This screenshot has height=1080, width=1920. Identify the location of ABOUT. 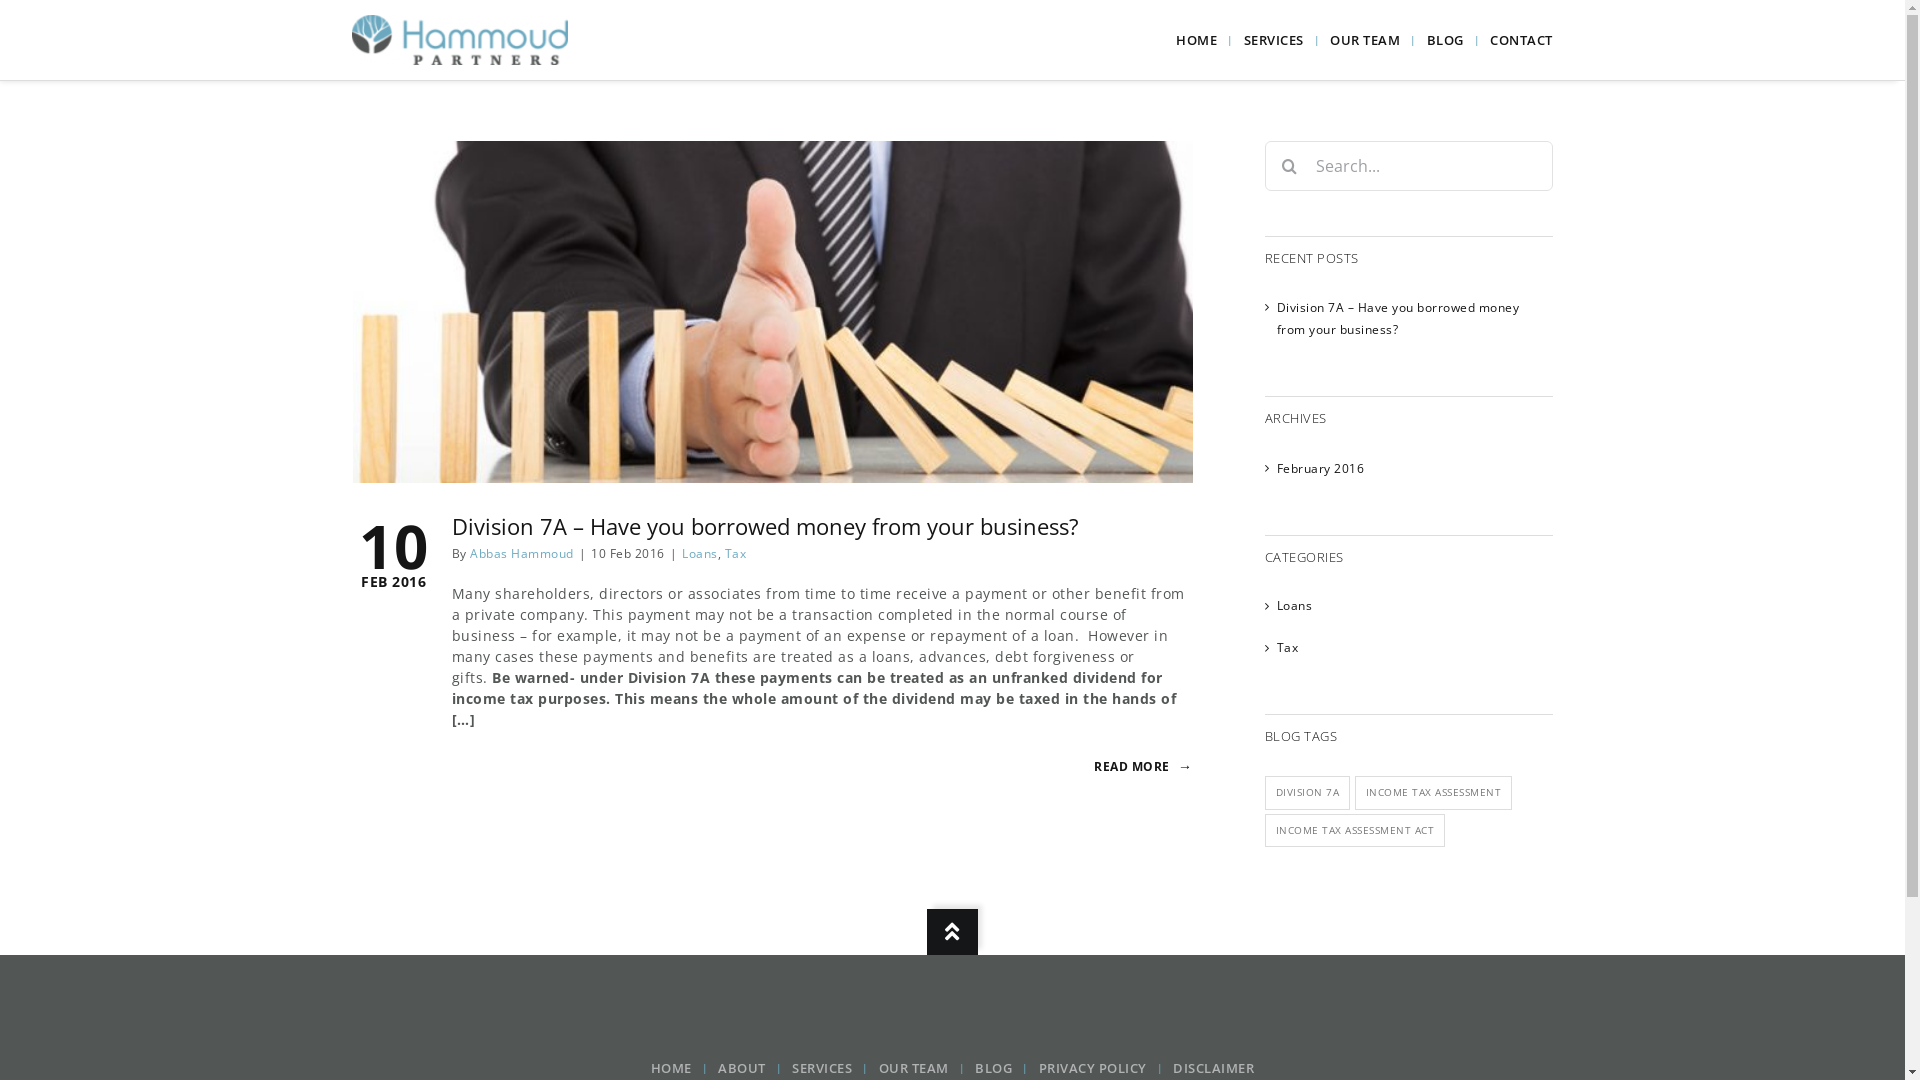
(750, 1068).